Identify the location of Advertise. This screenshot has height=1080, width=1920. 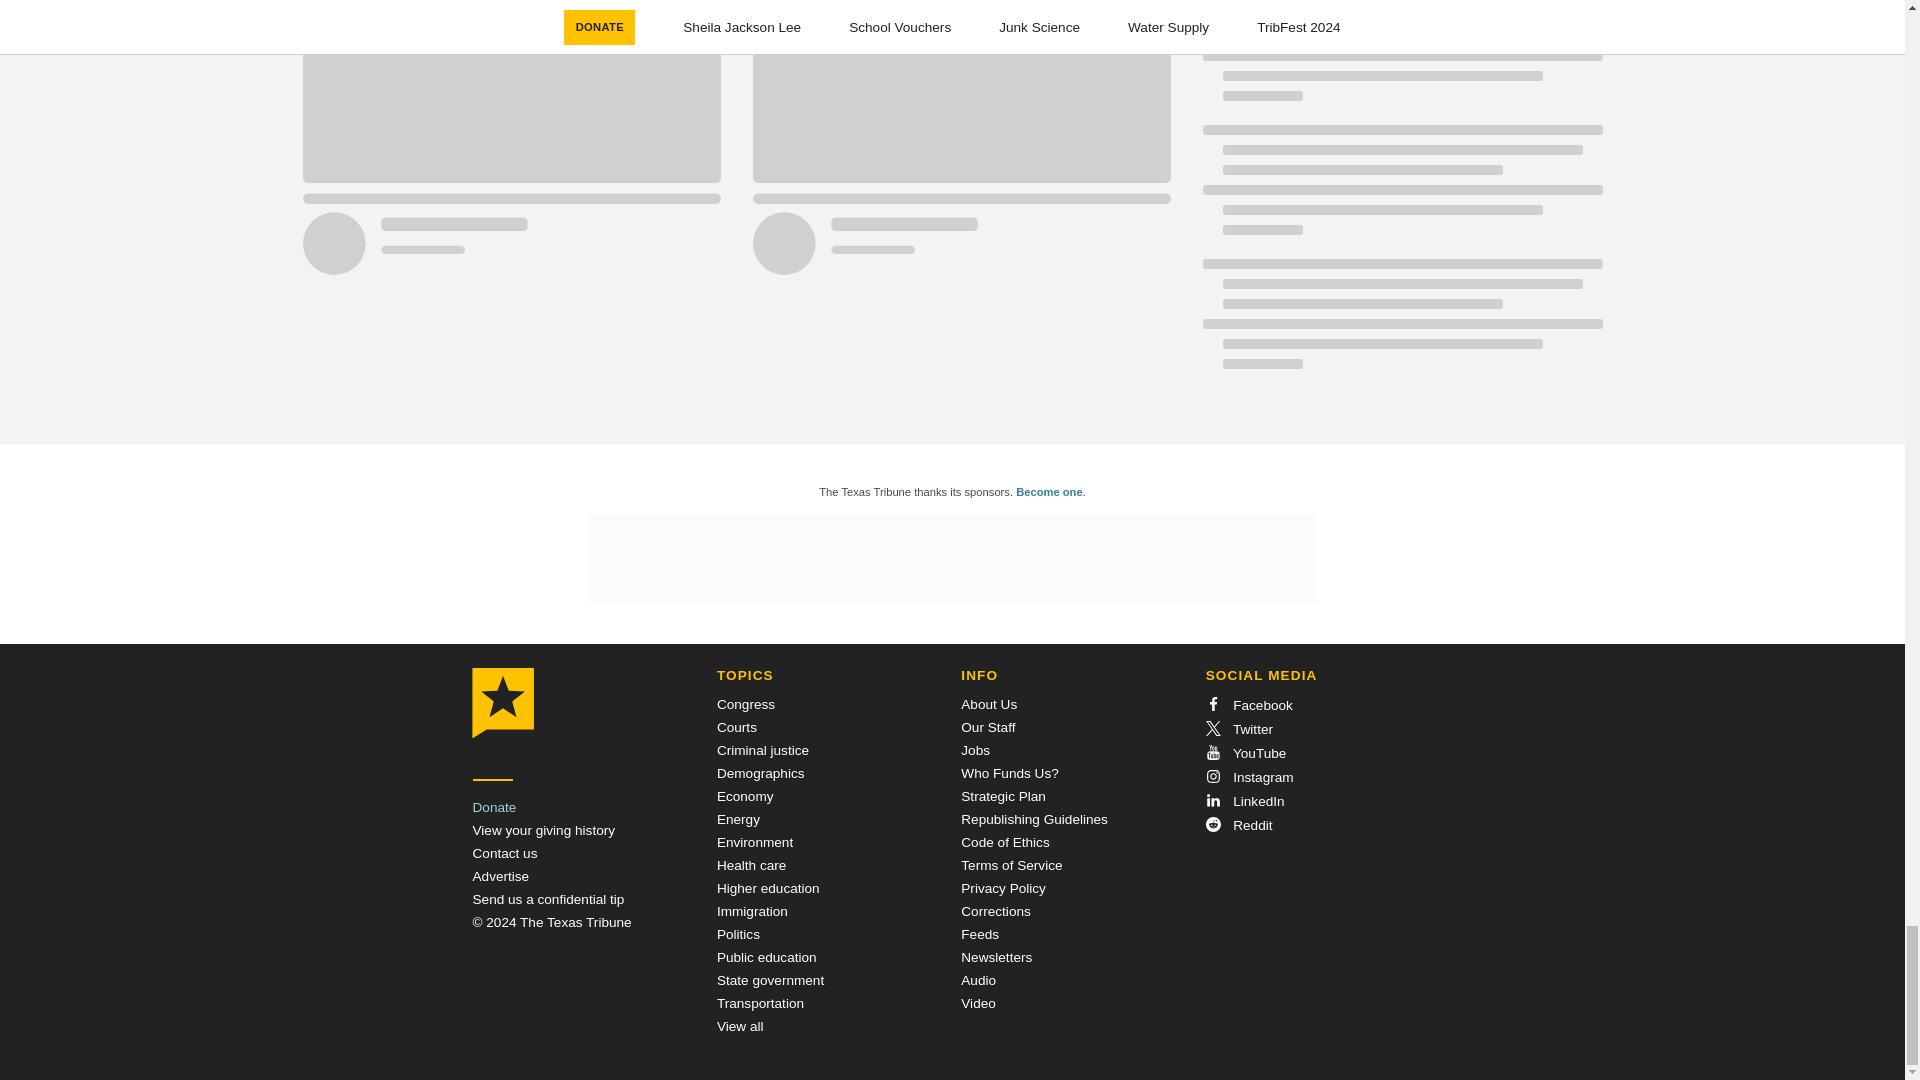
(500, 876).